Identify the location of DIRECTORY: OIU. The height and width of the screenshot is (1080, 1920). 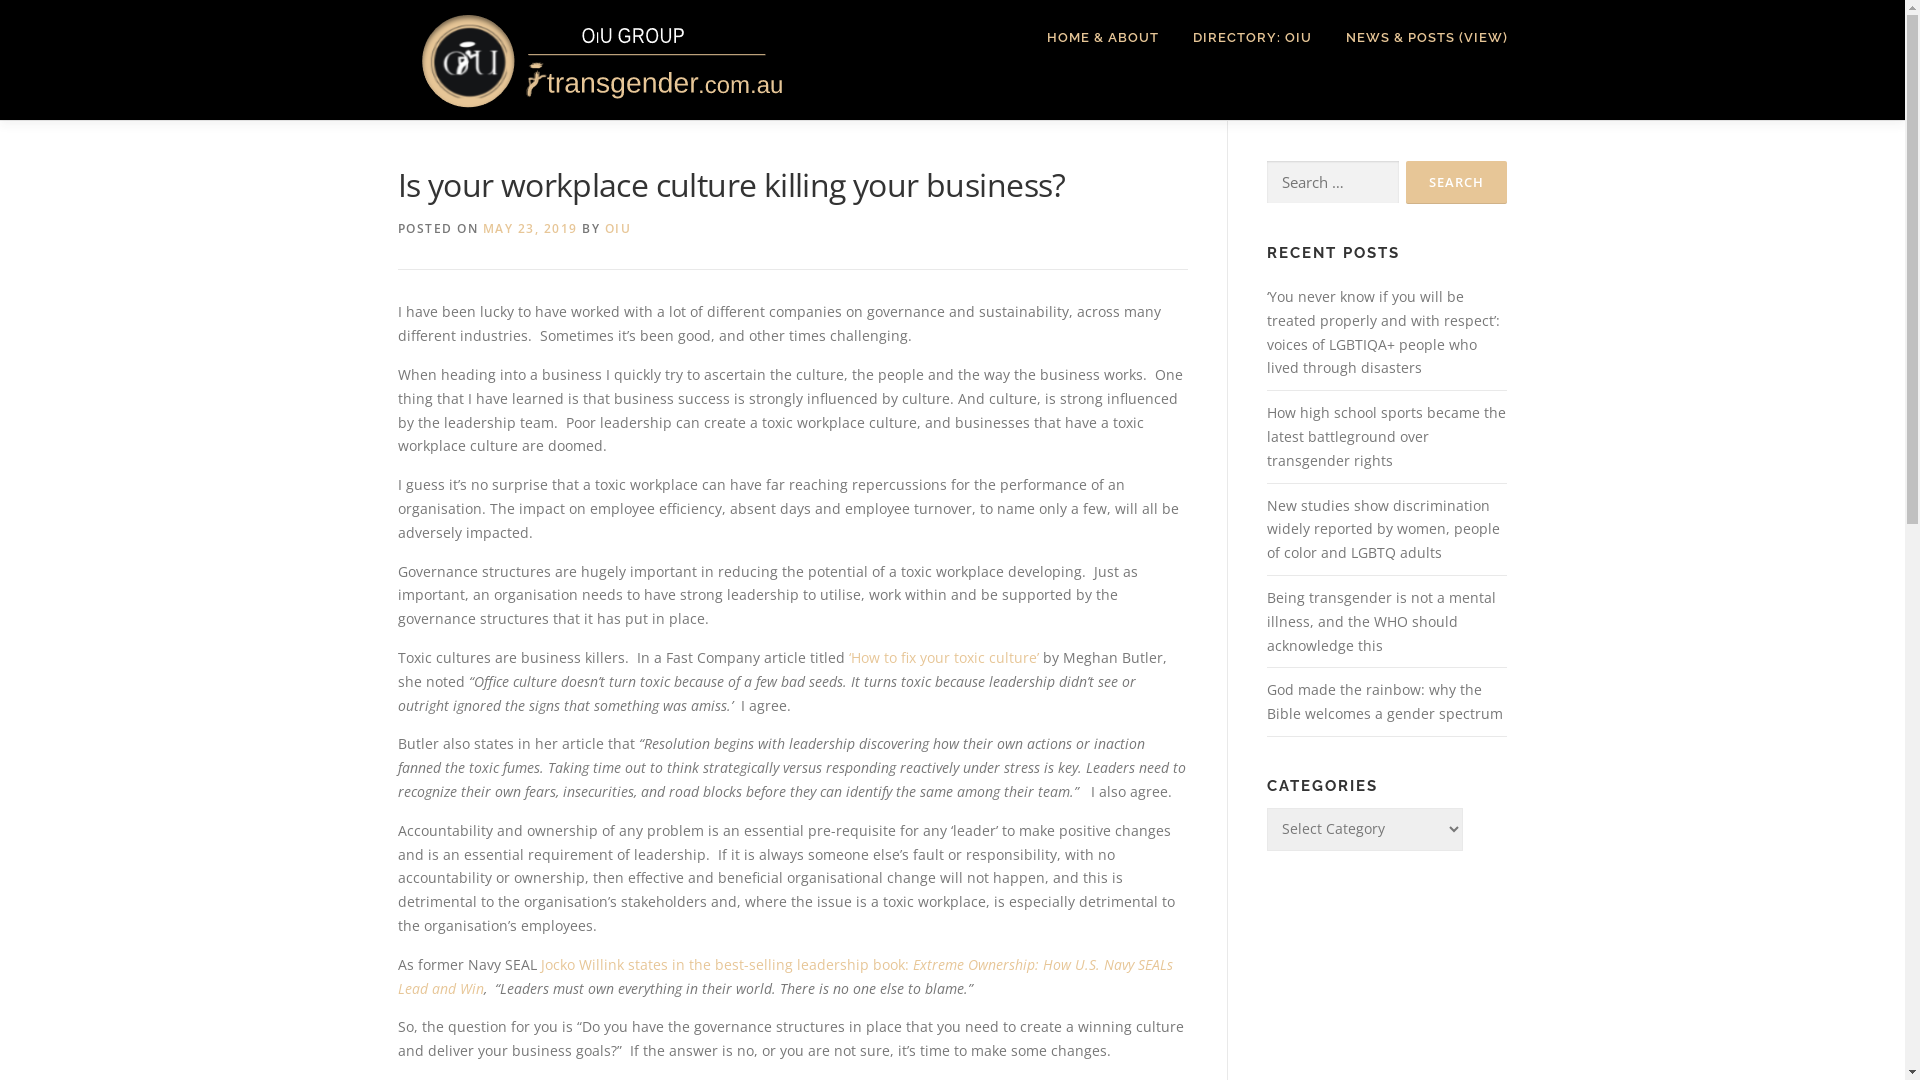
(1252, 38).